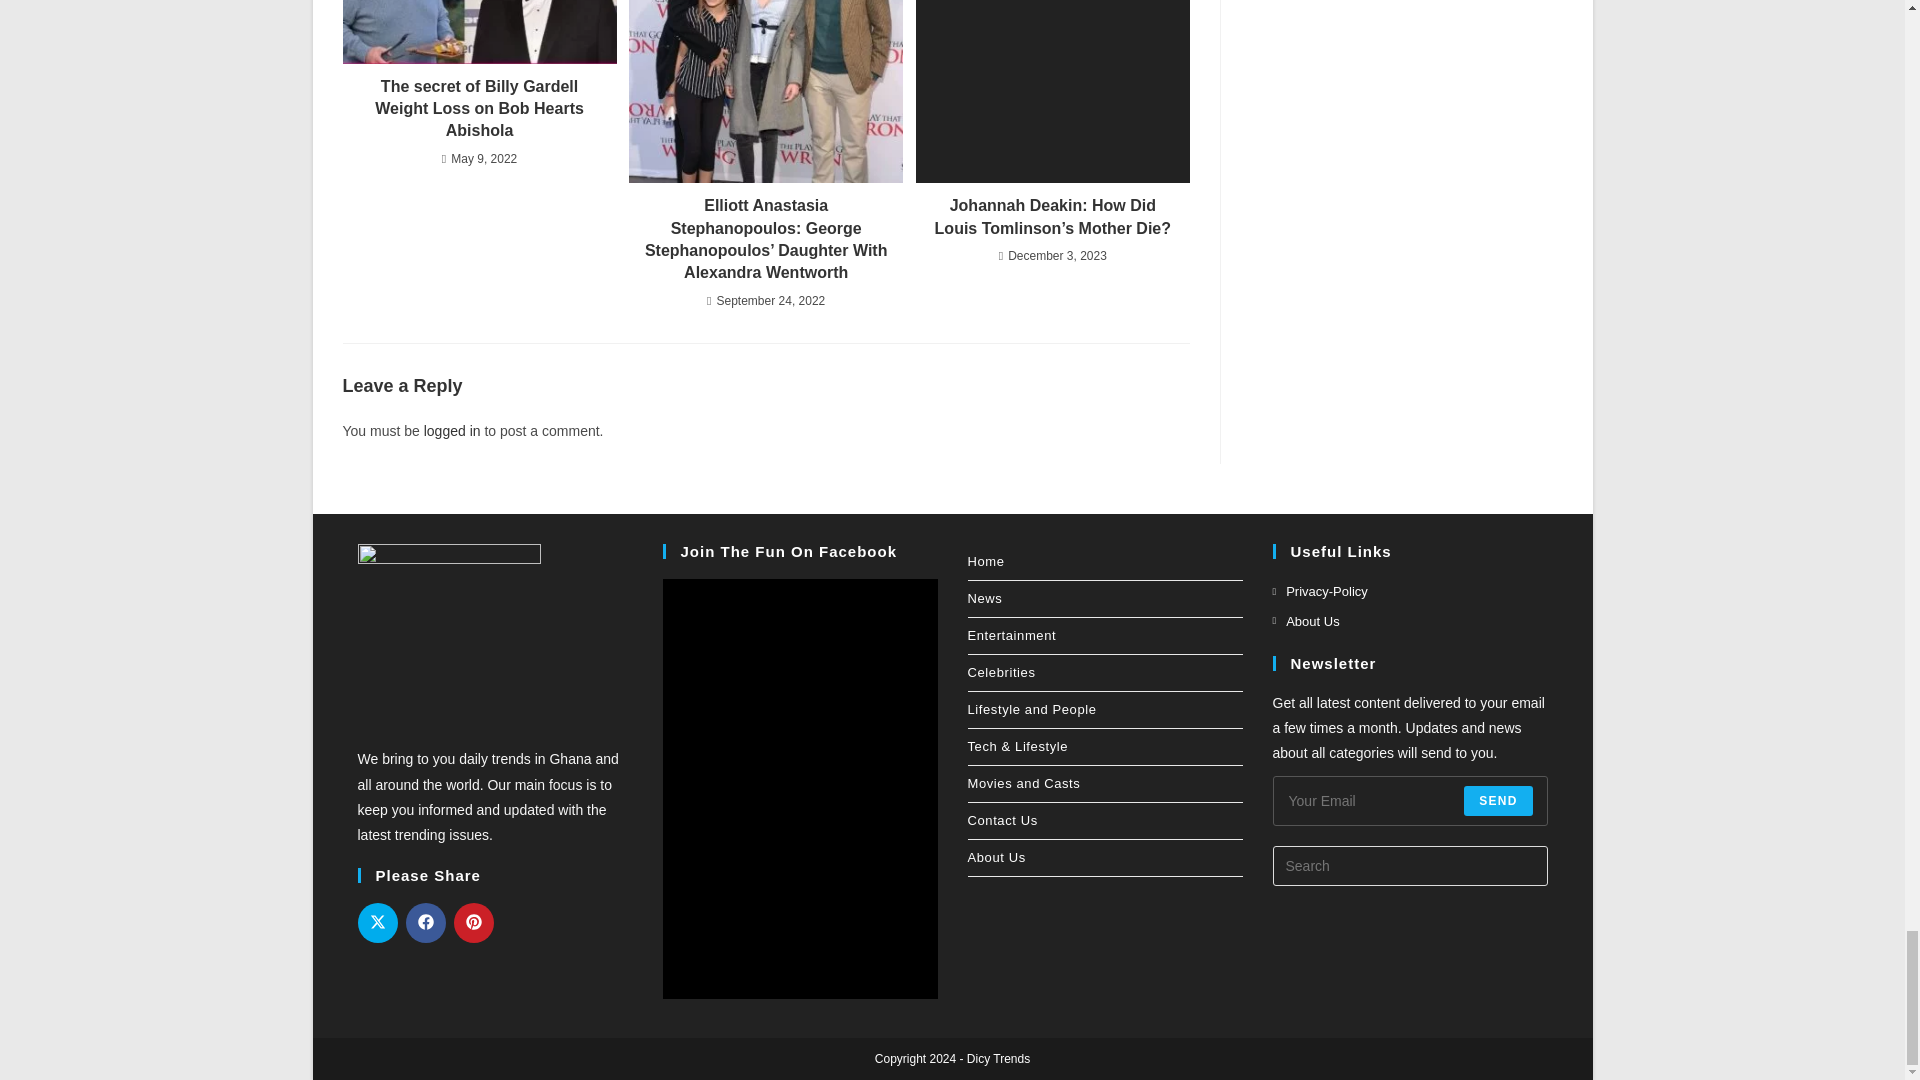 The width and height of the screenshot is (1920, 1080). I want to click on Share on Pinterest, so click(473, 922).